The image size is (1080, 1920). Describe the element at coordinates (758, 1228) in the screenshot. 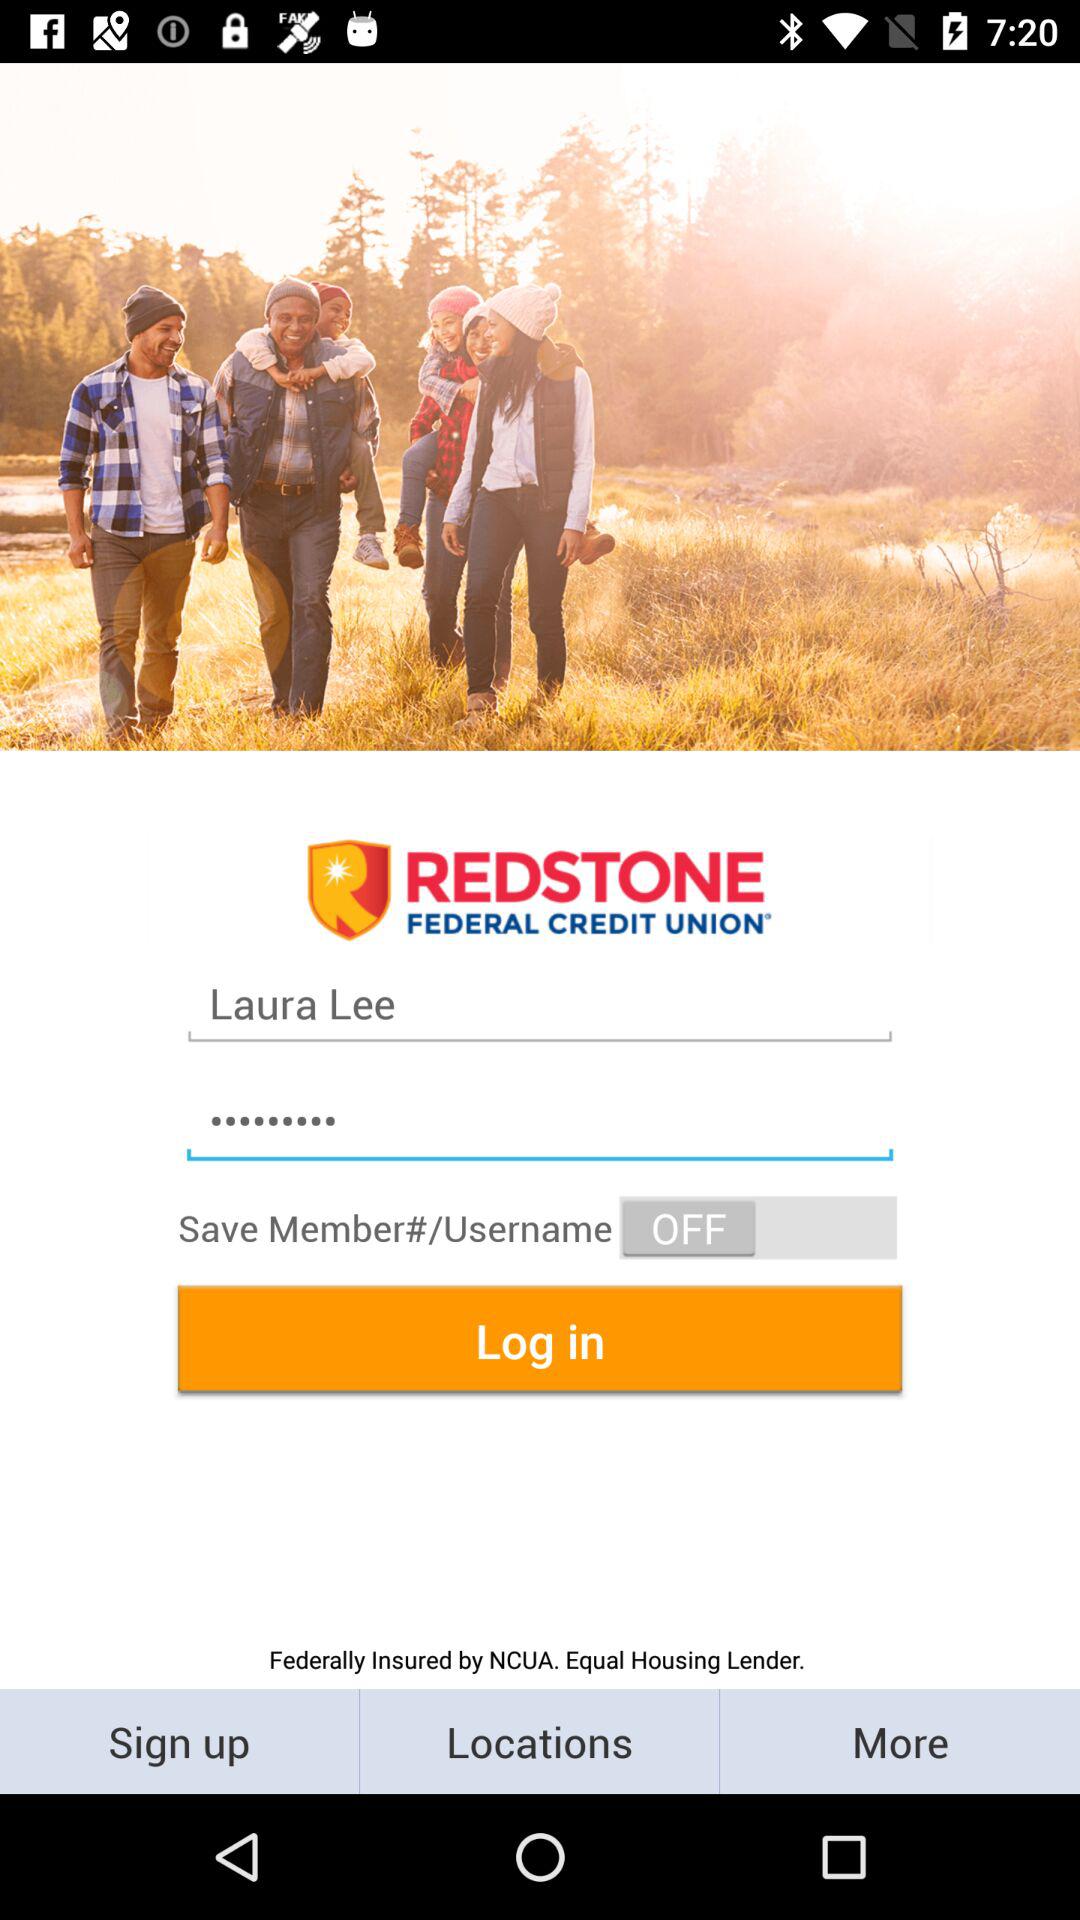

I see `press item on the right` at that location.